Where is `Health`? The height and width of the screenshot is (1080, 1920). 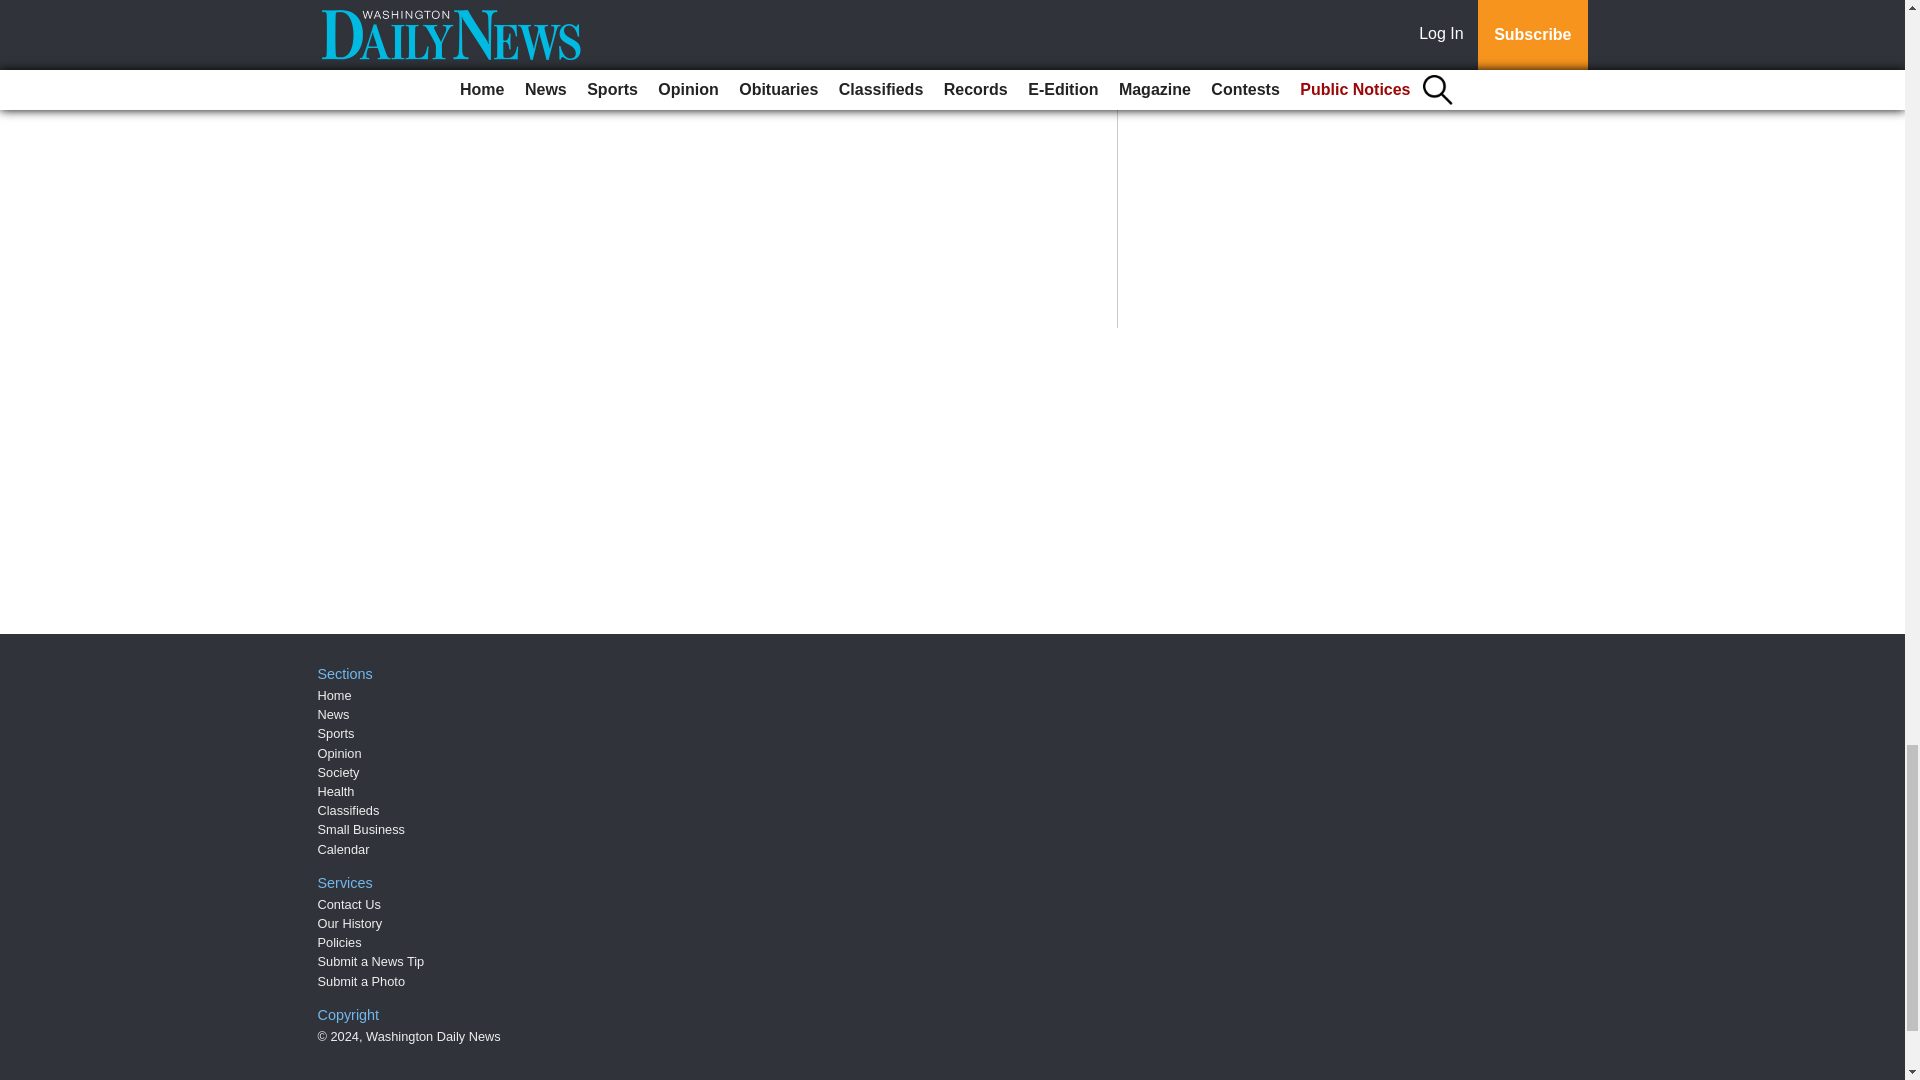 Health is located at coordinates (336, 792).